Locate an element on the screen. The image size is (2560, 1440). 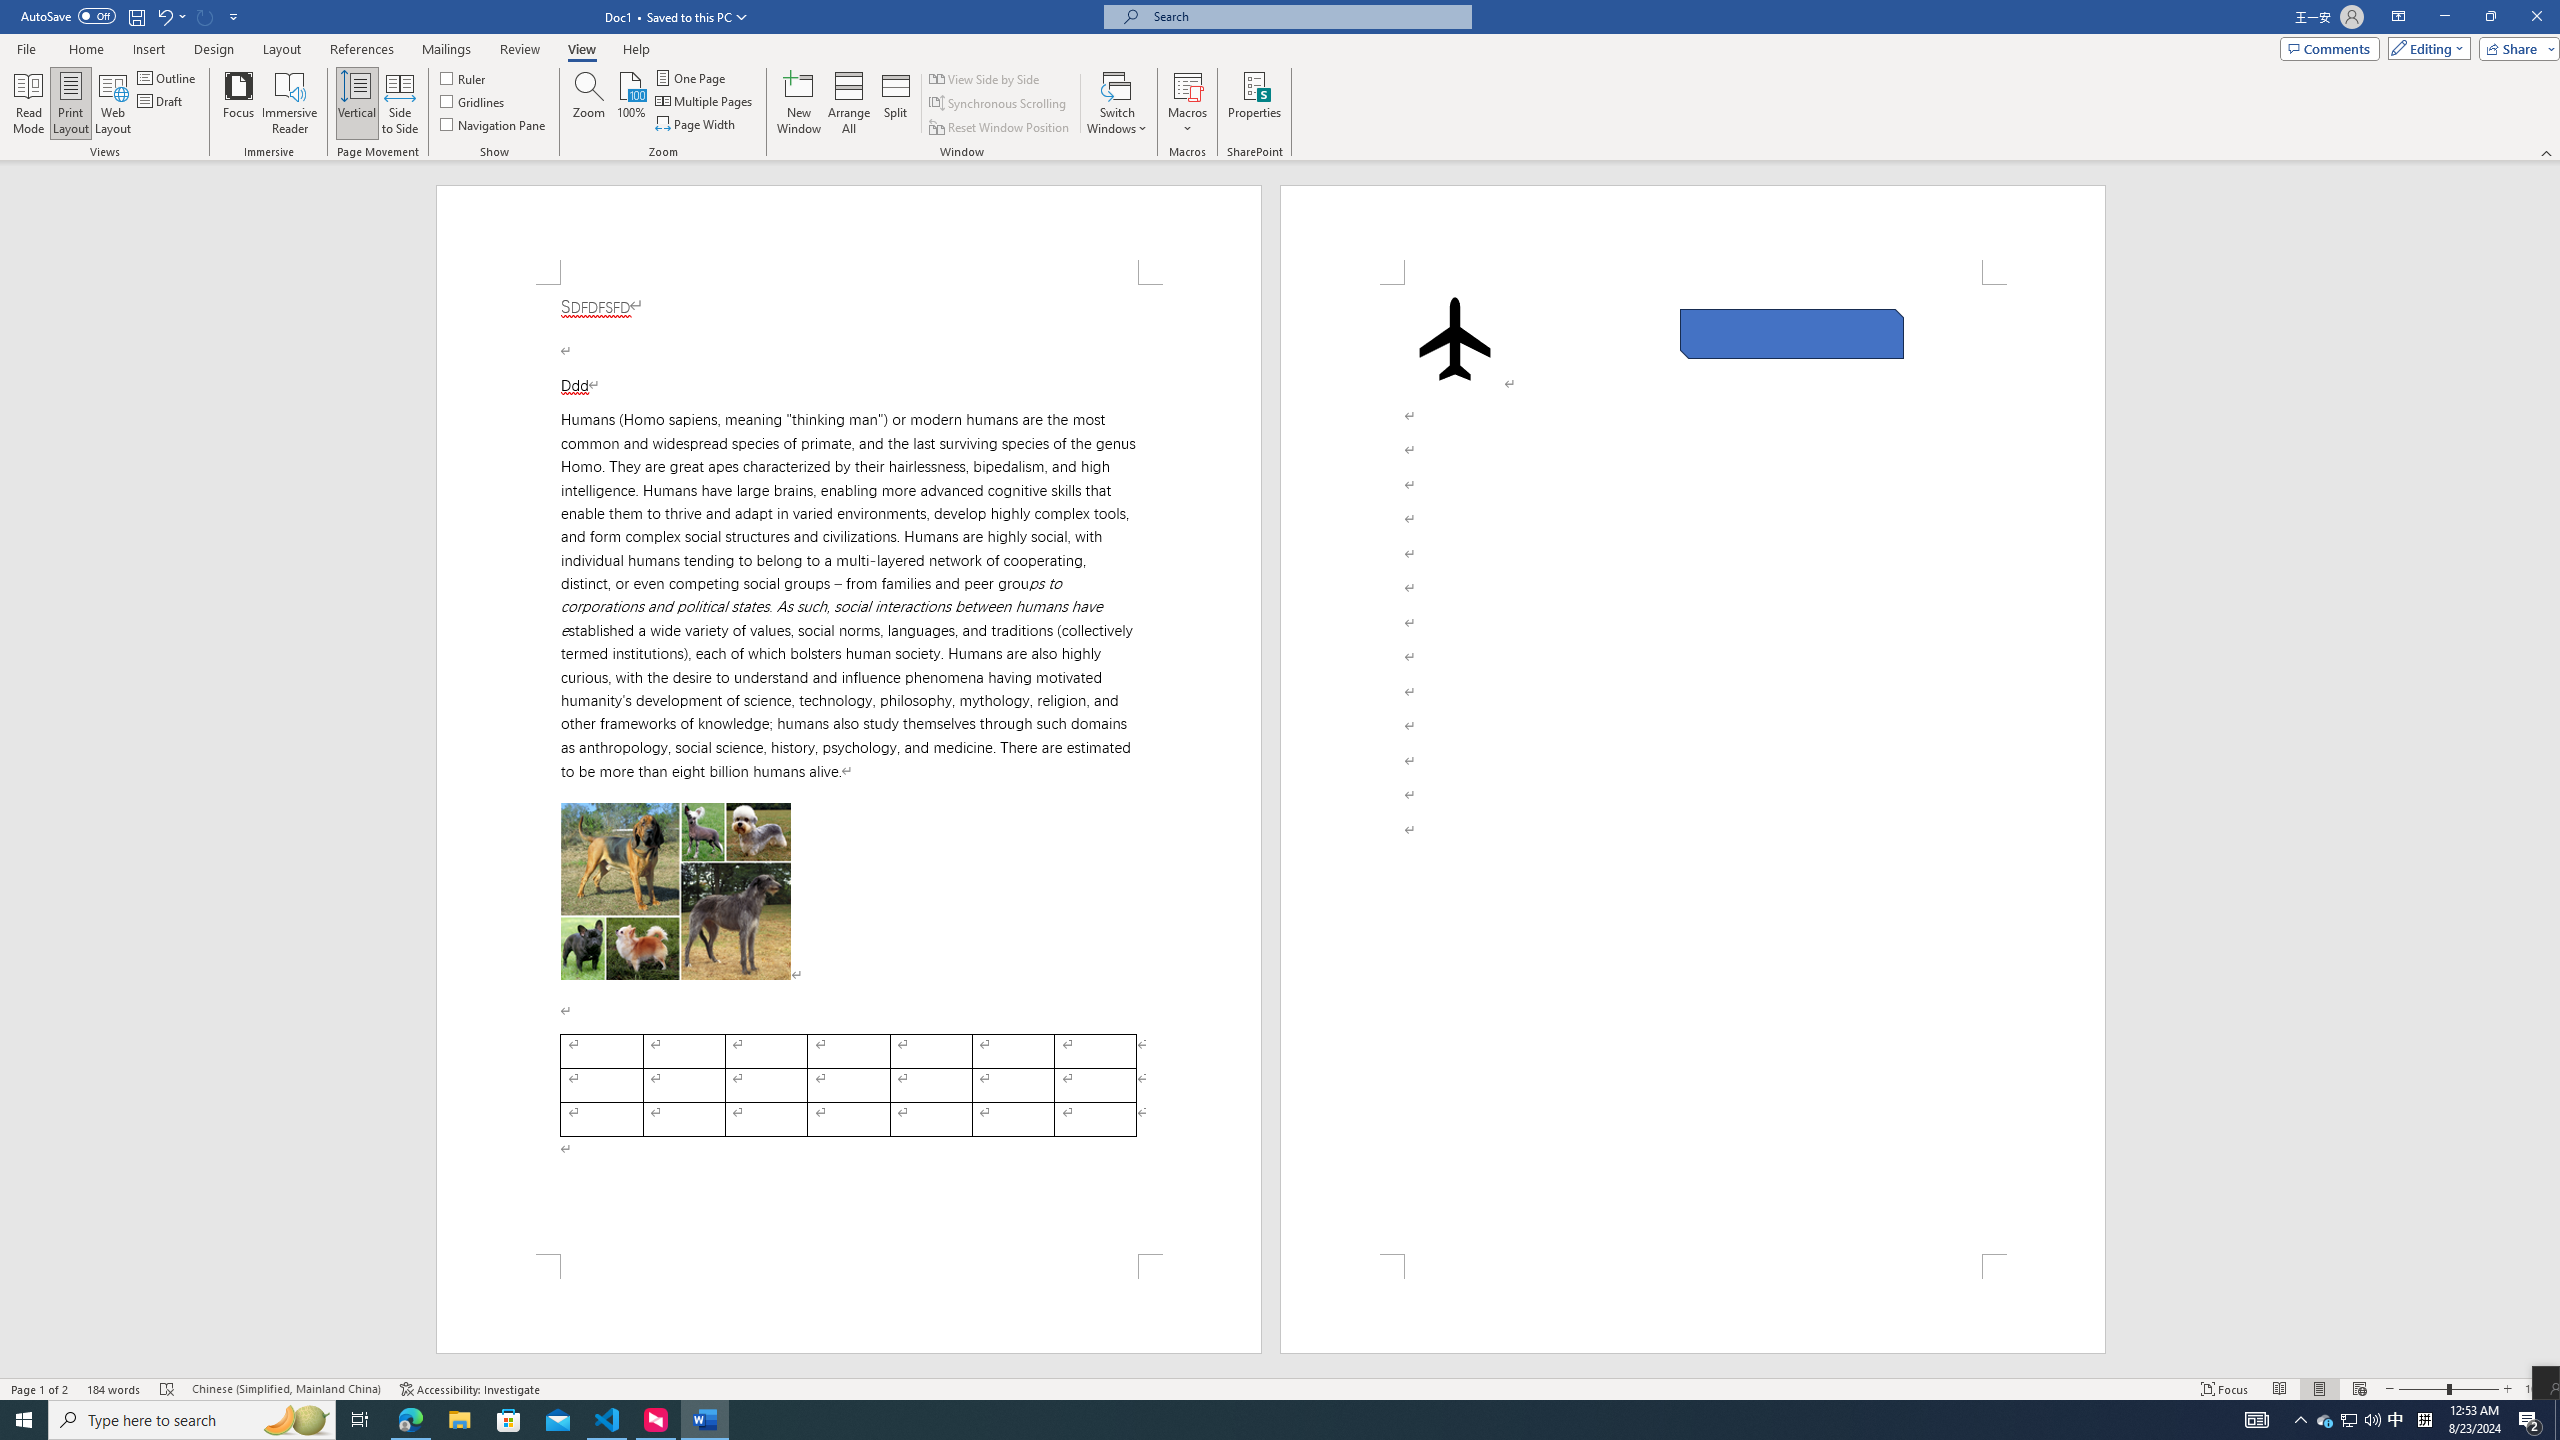
View Side by Side is located at coordinates (986, 78).